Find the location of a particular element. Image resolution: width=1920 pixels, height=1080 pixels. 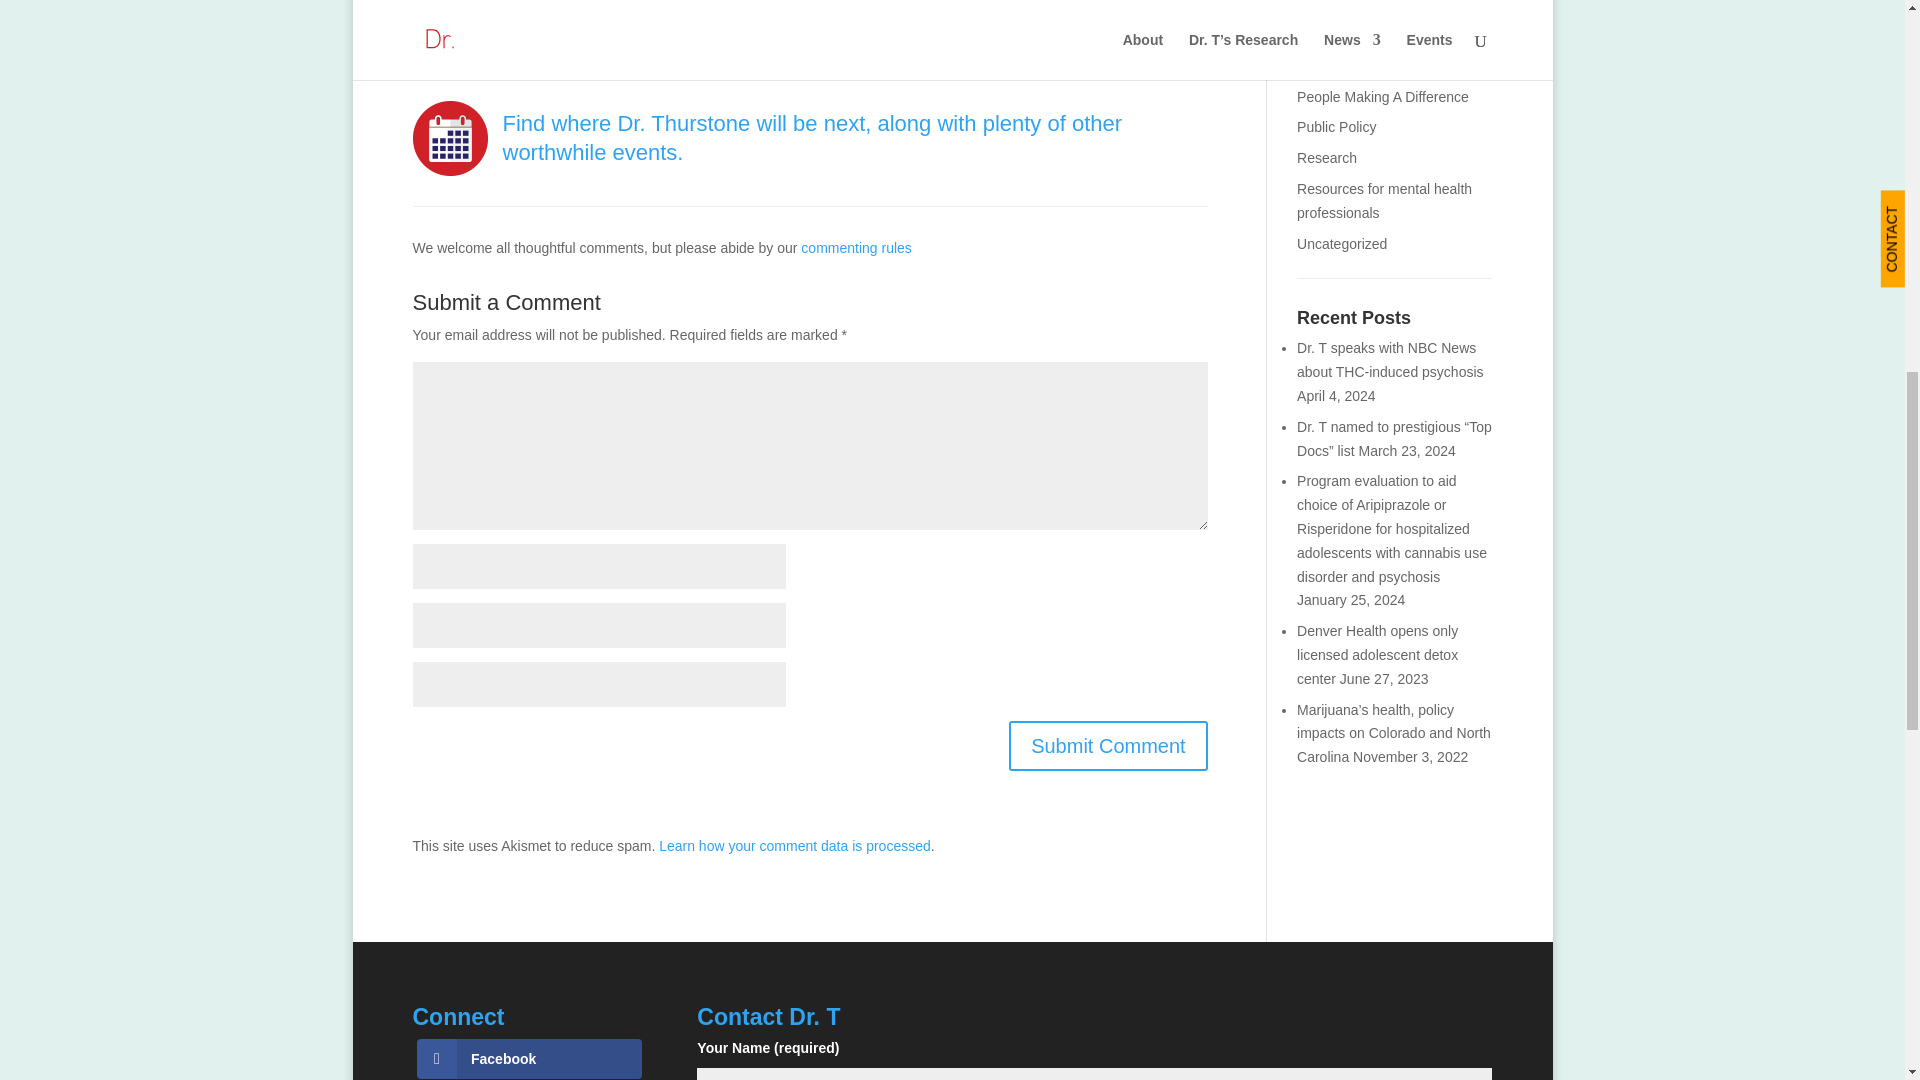

Public Policy is located at coordinates (1336, 126).